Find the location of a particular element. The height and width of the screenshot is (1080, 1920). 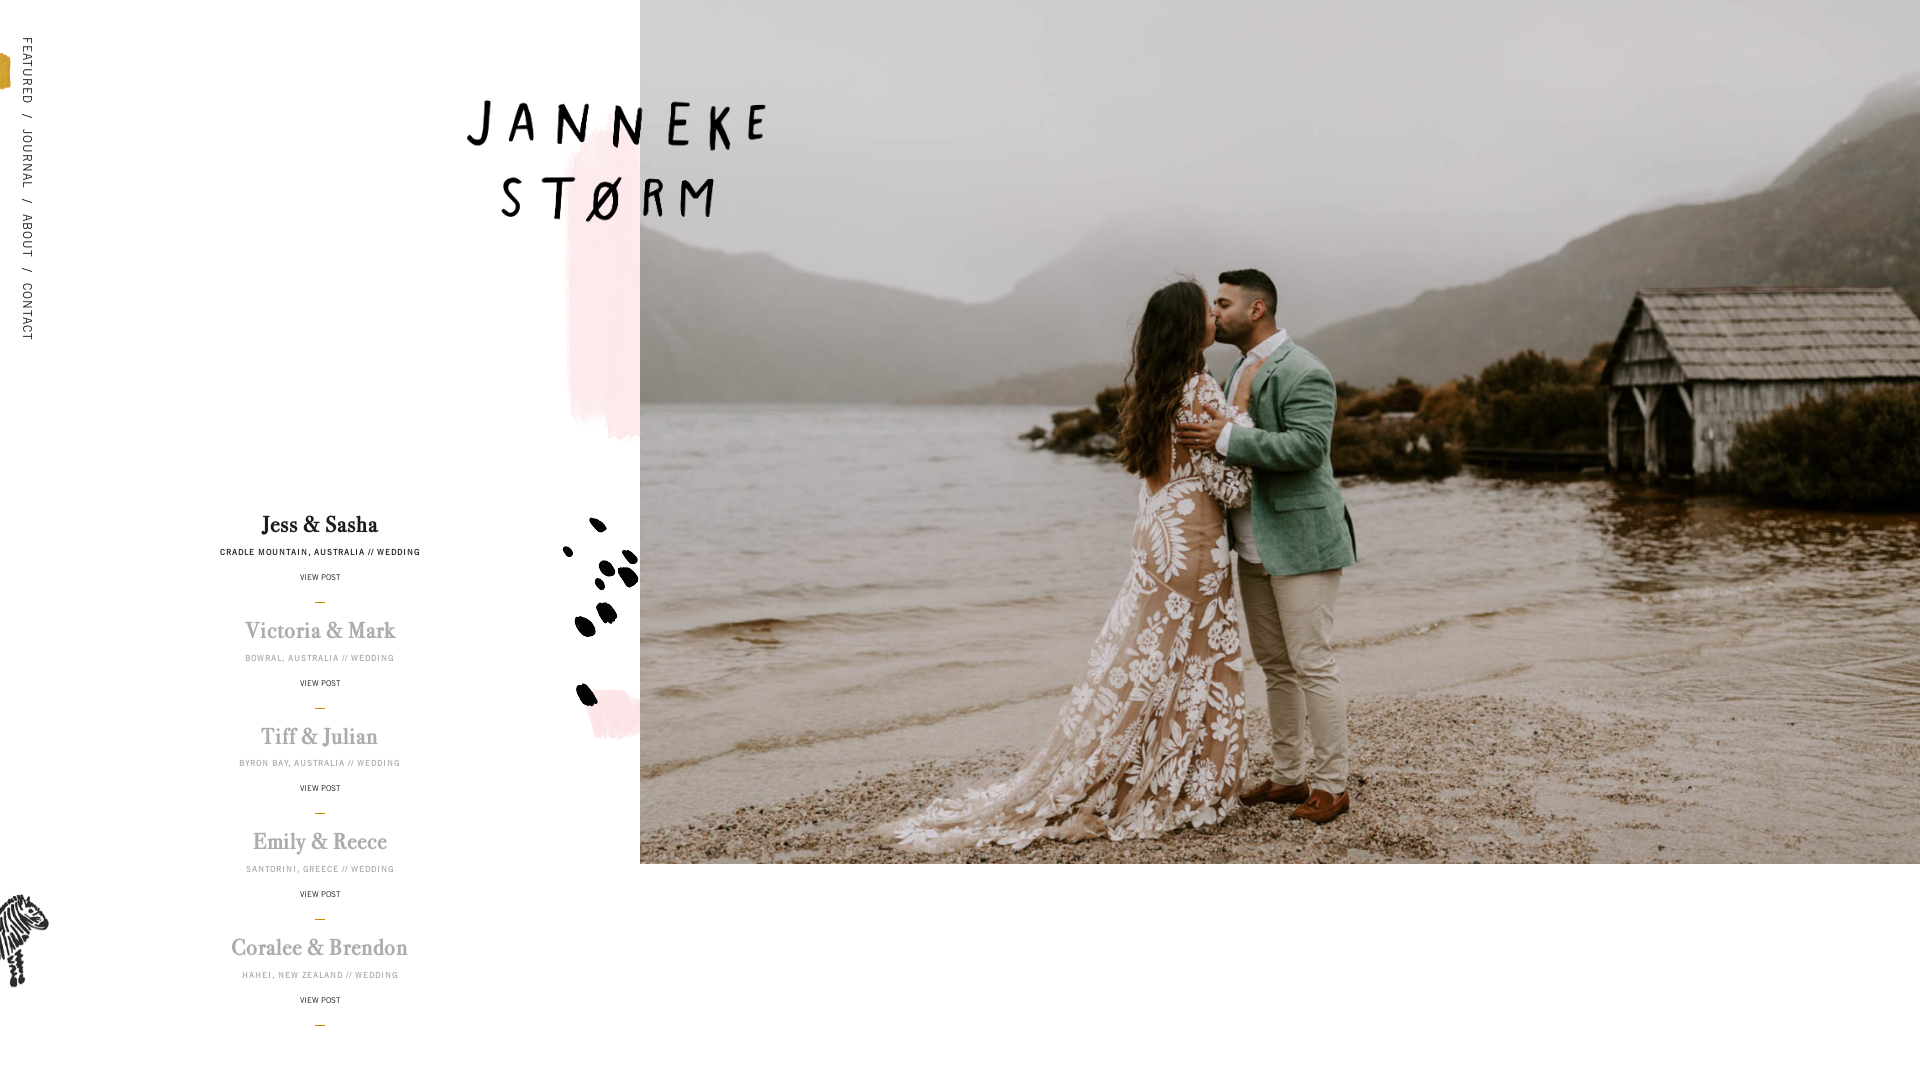

CONTACT is located at coordinates (29, 301).